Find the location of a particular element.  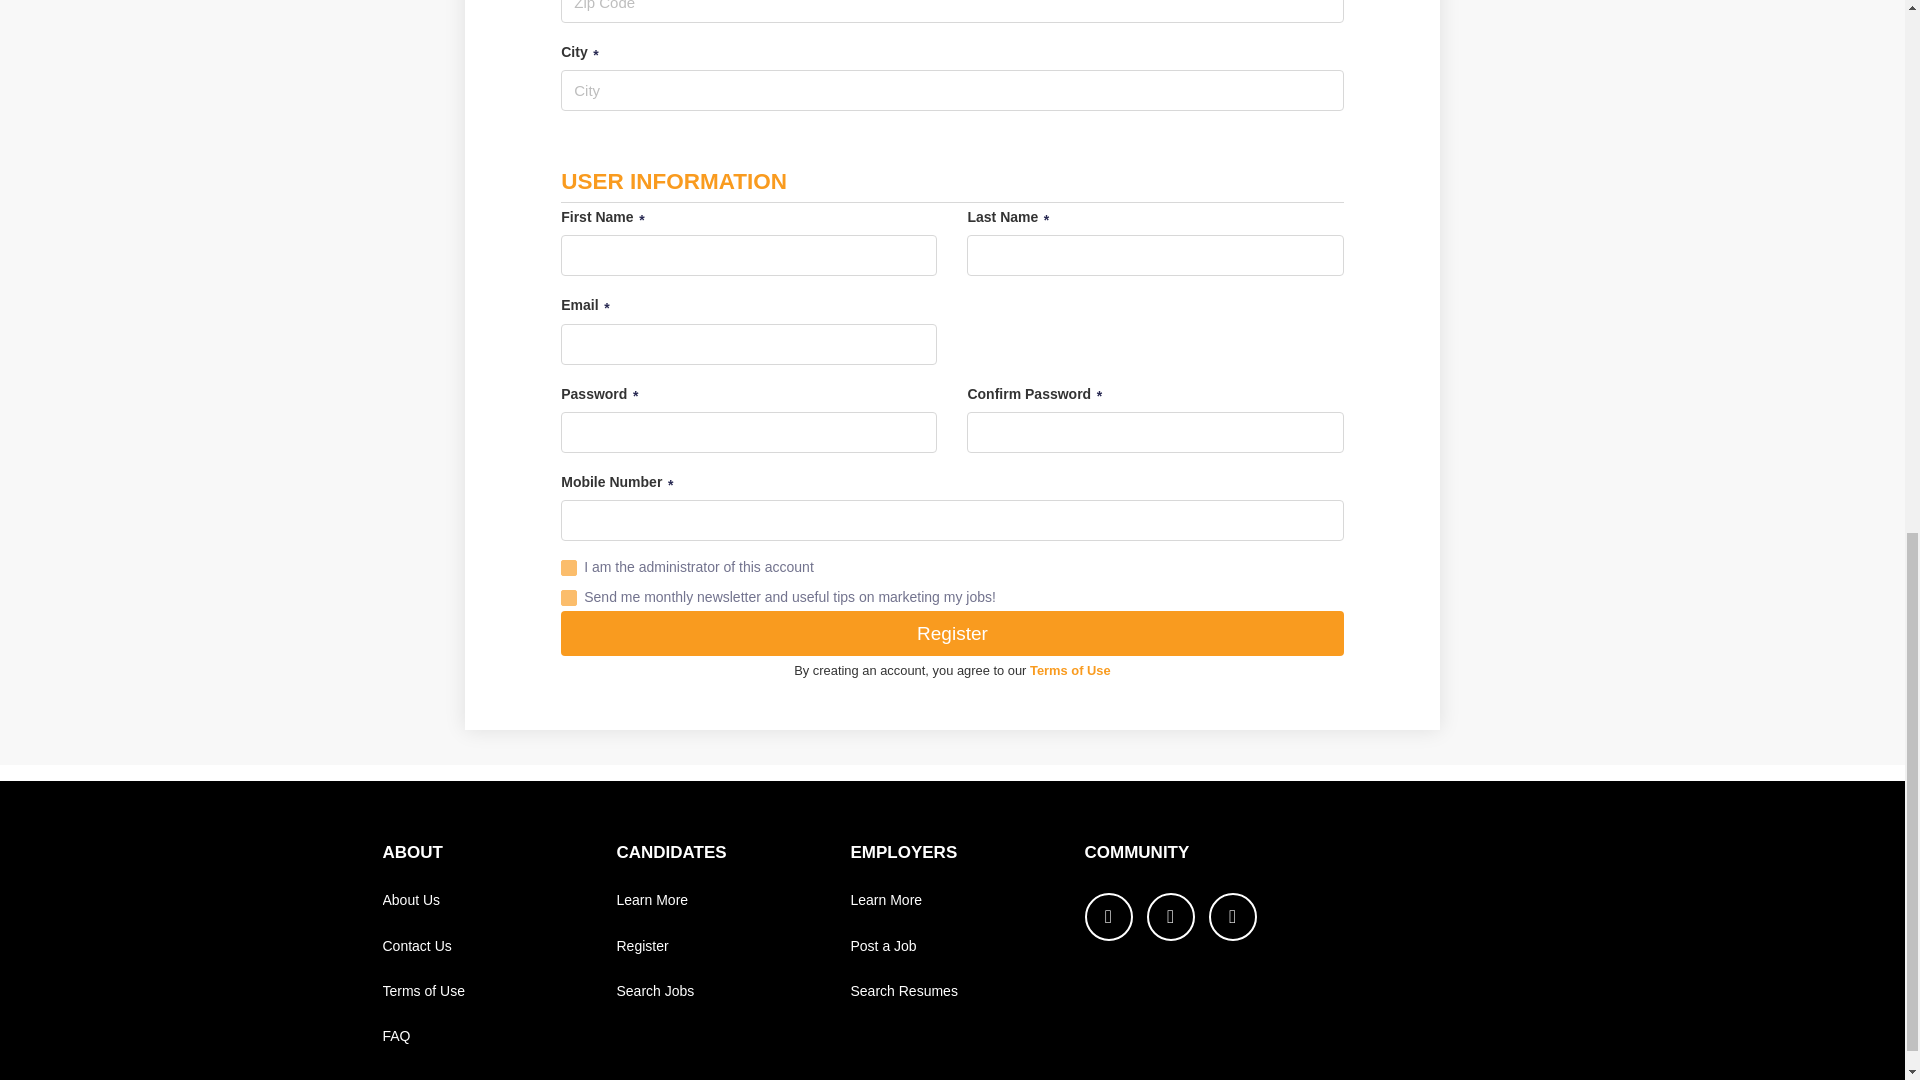

Terms of Use is located at coordinates (1070, 670).